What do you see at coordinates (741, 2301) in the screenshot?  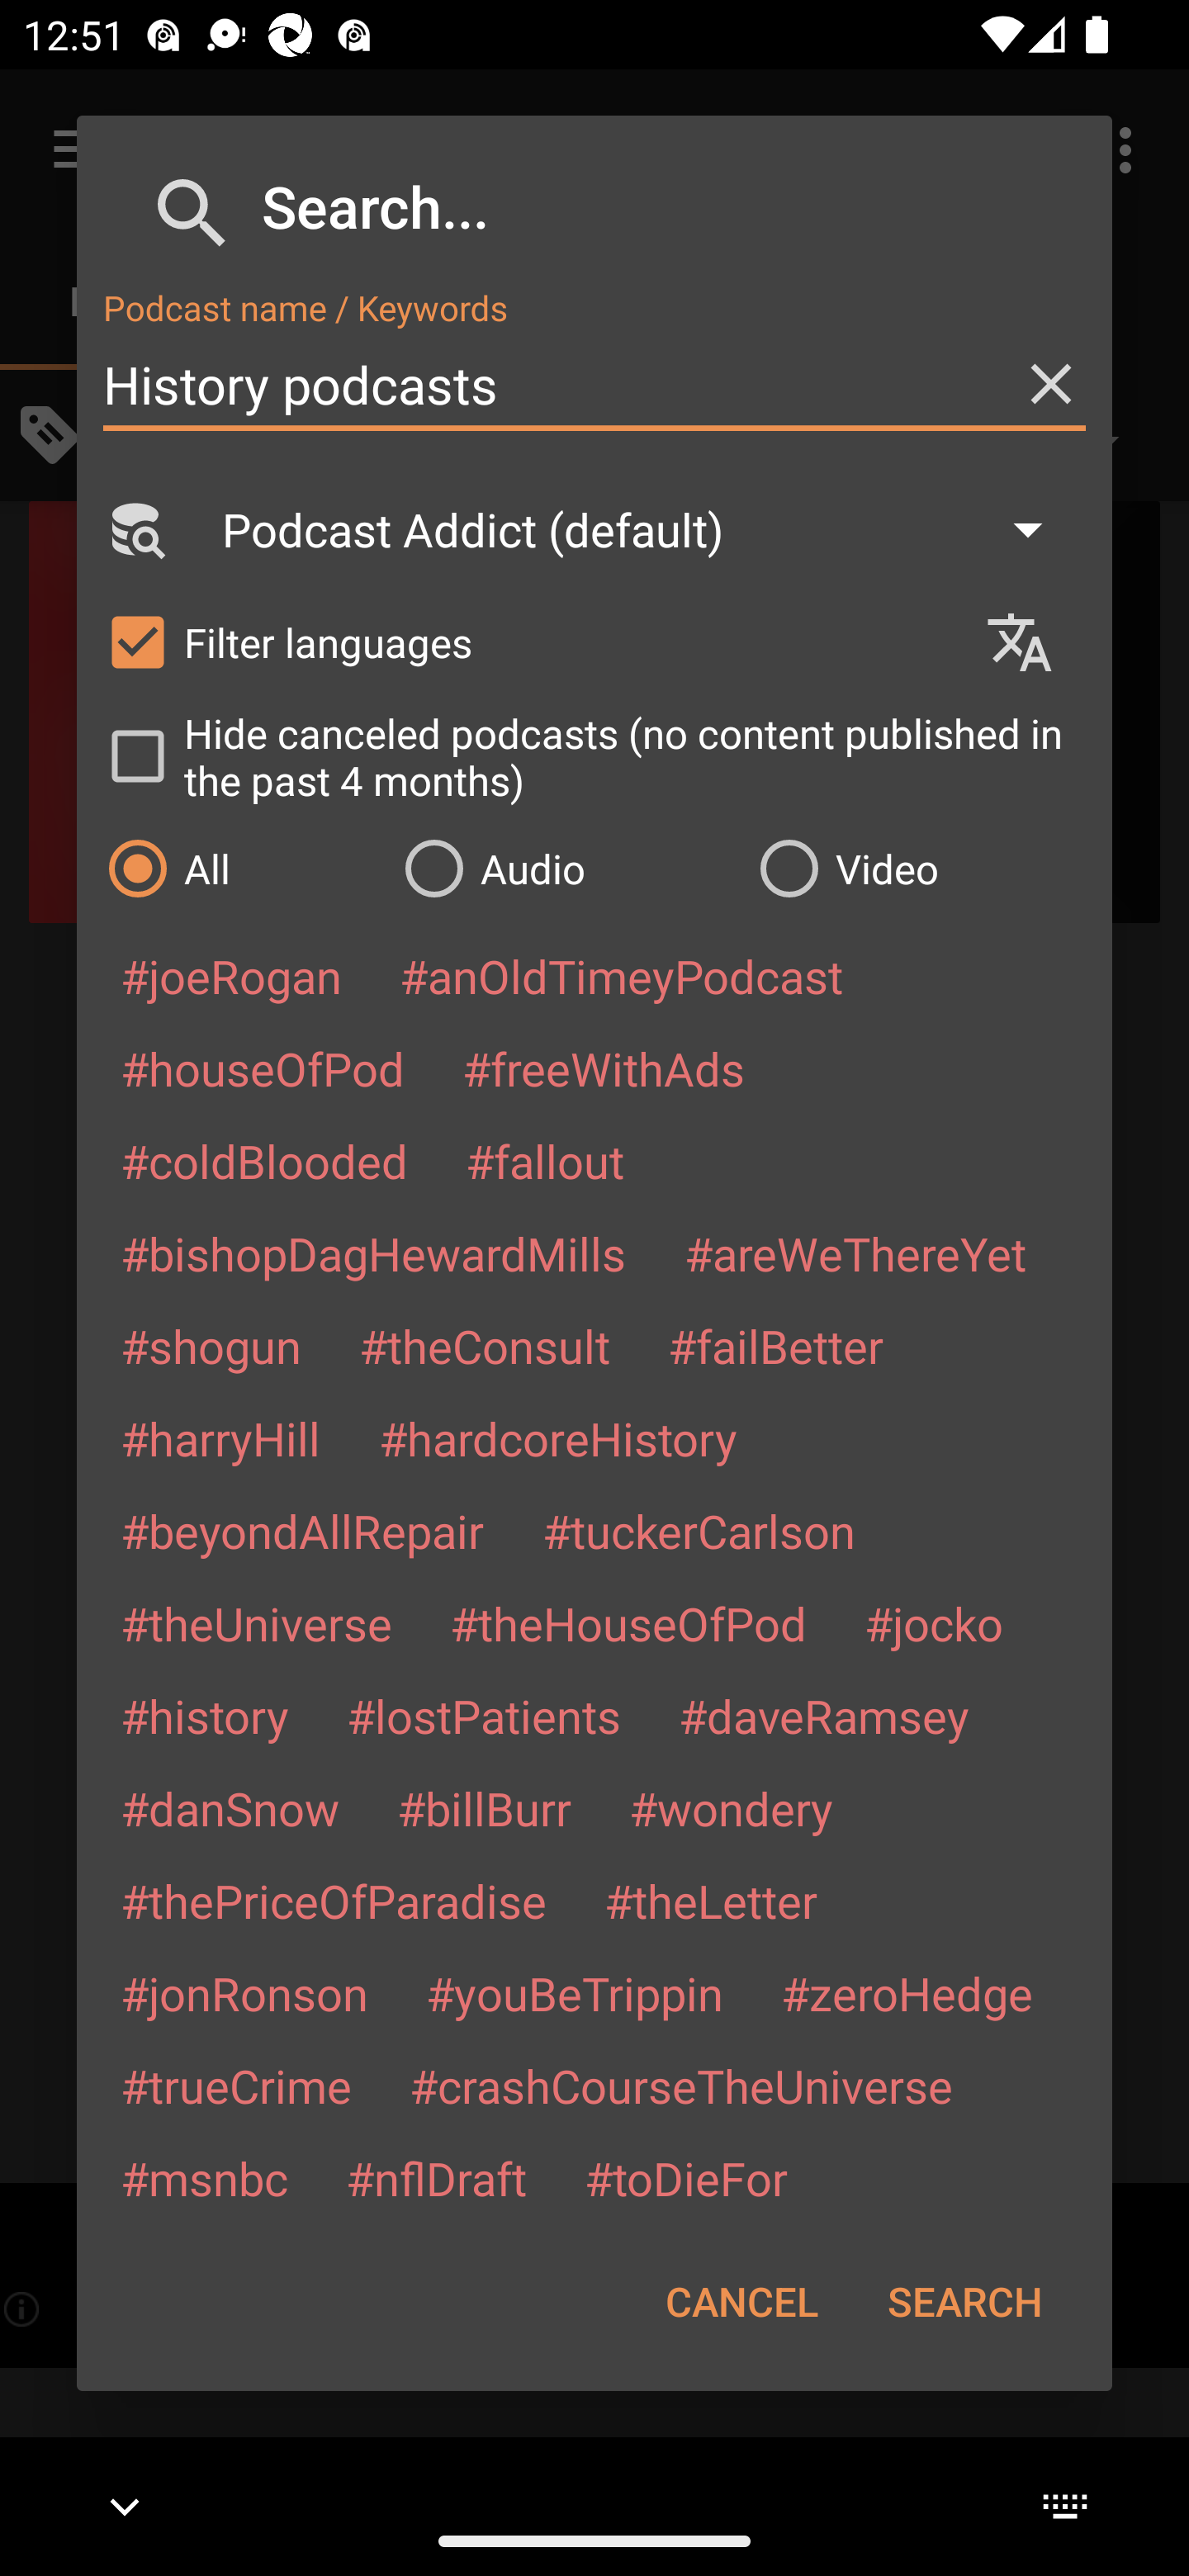 I see `CANCEL` at bounding box center [741, 2301].